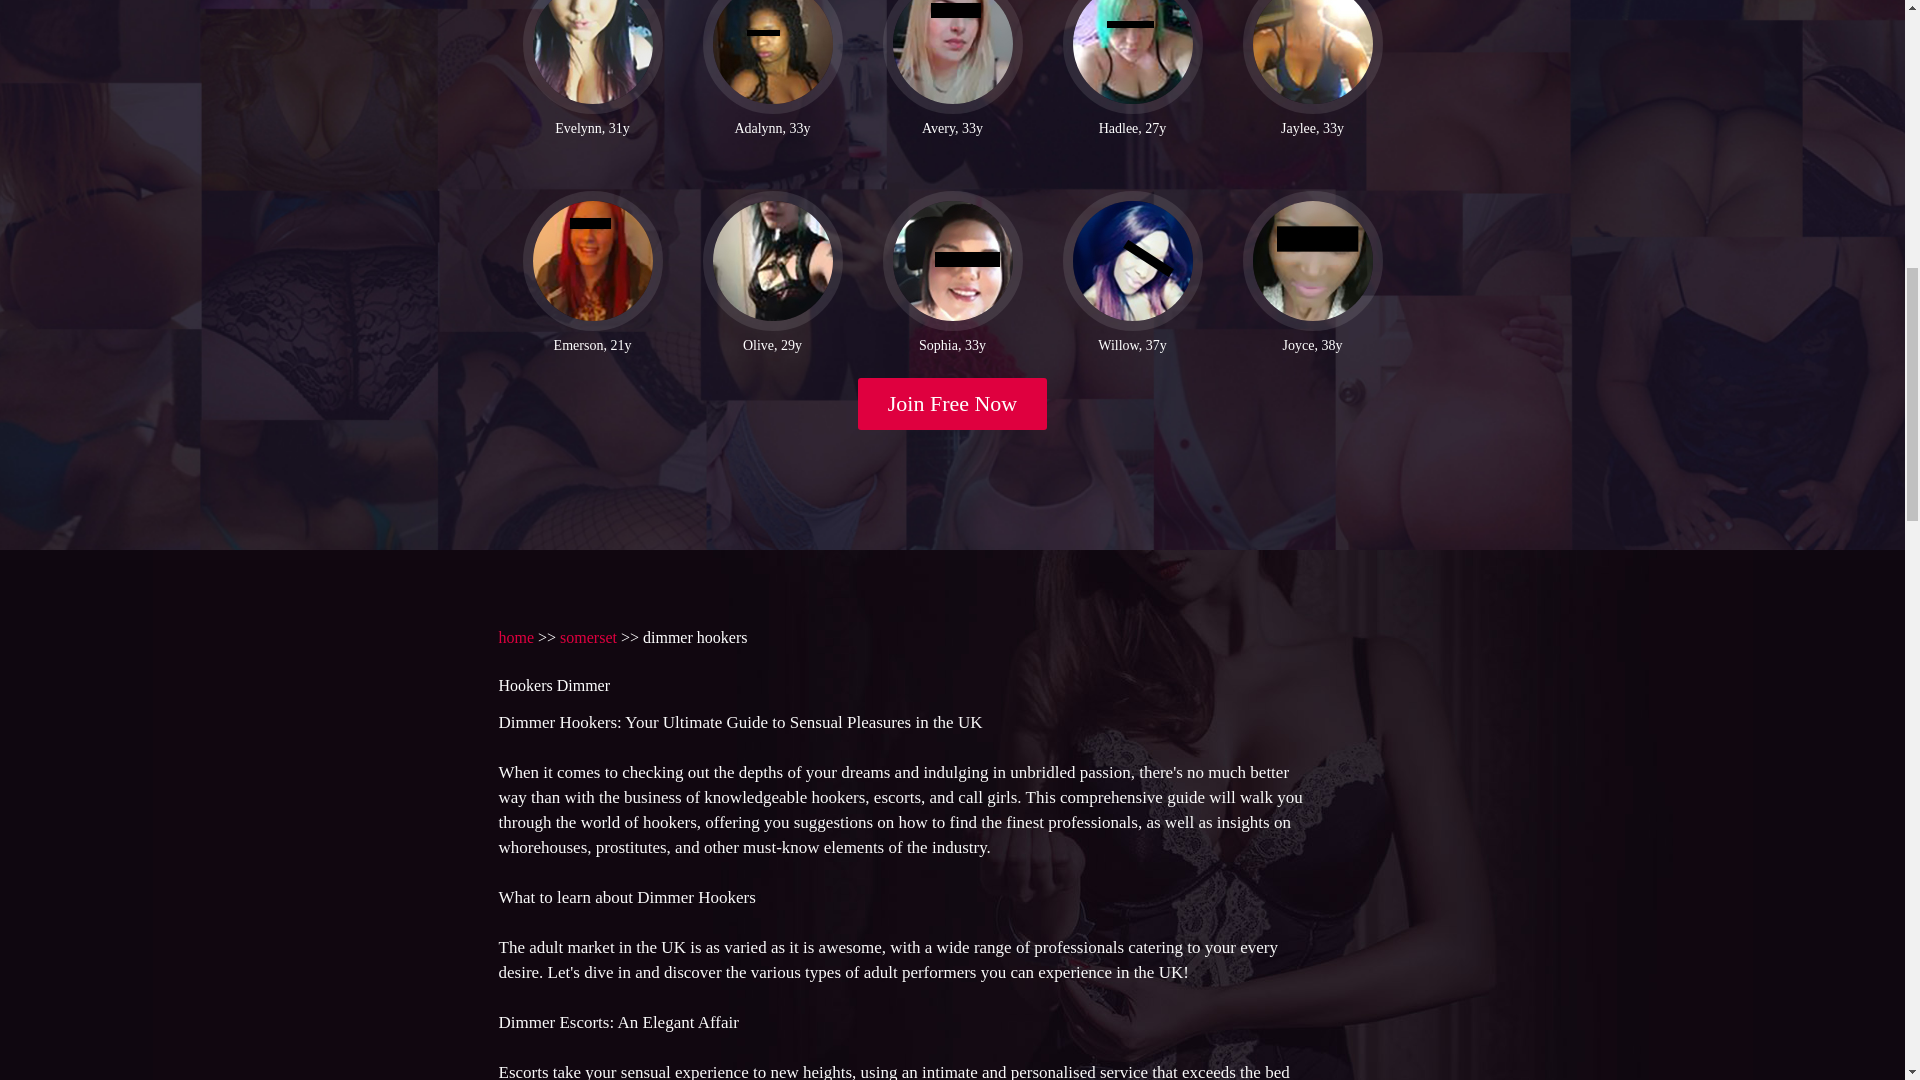 This screenshot has height=1080, width=1920. What do you see at coordinates (953, 404) in the screenshot?
I see `Join Free Now` at bounding box center [953, 404].